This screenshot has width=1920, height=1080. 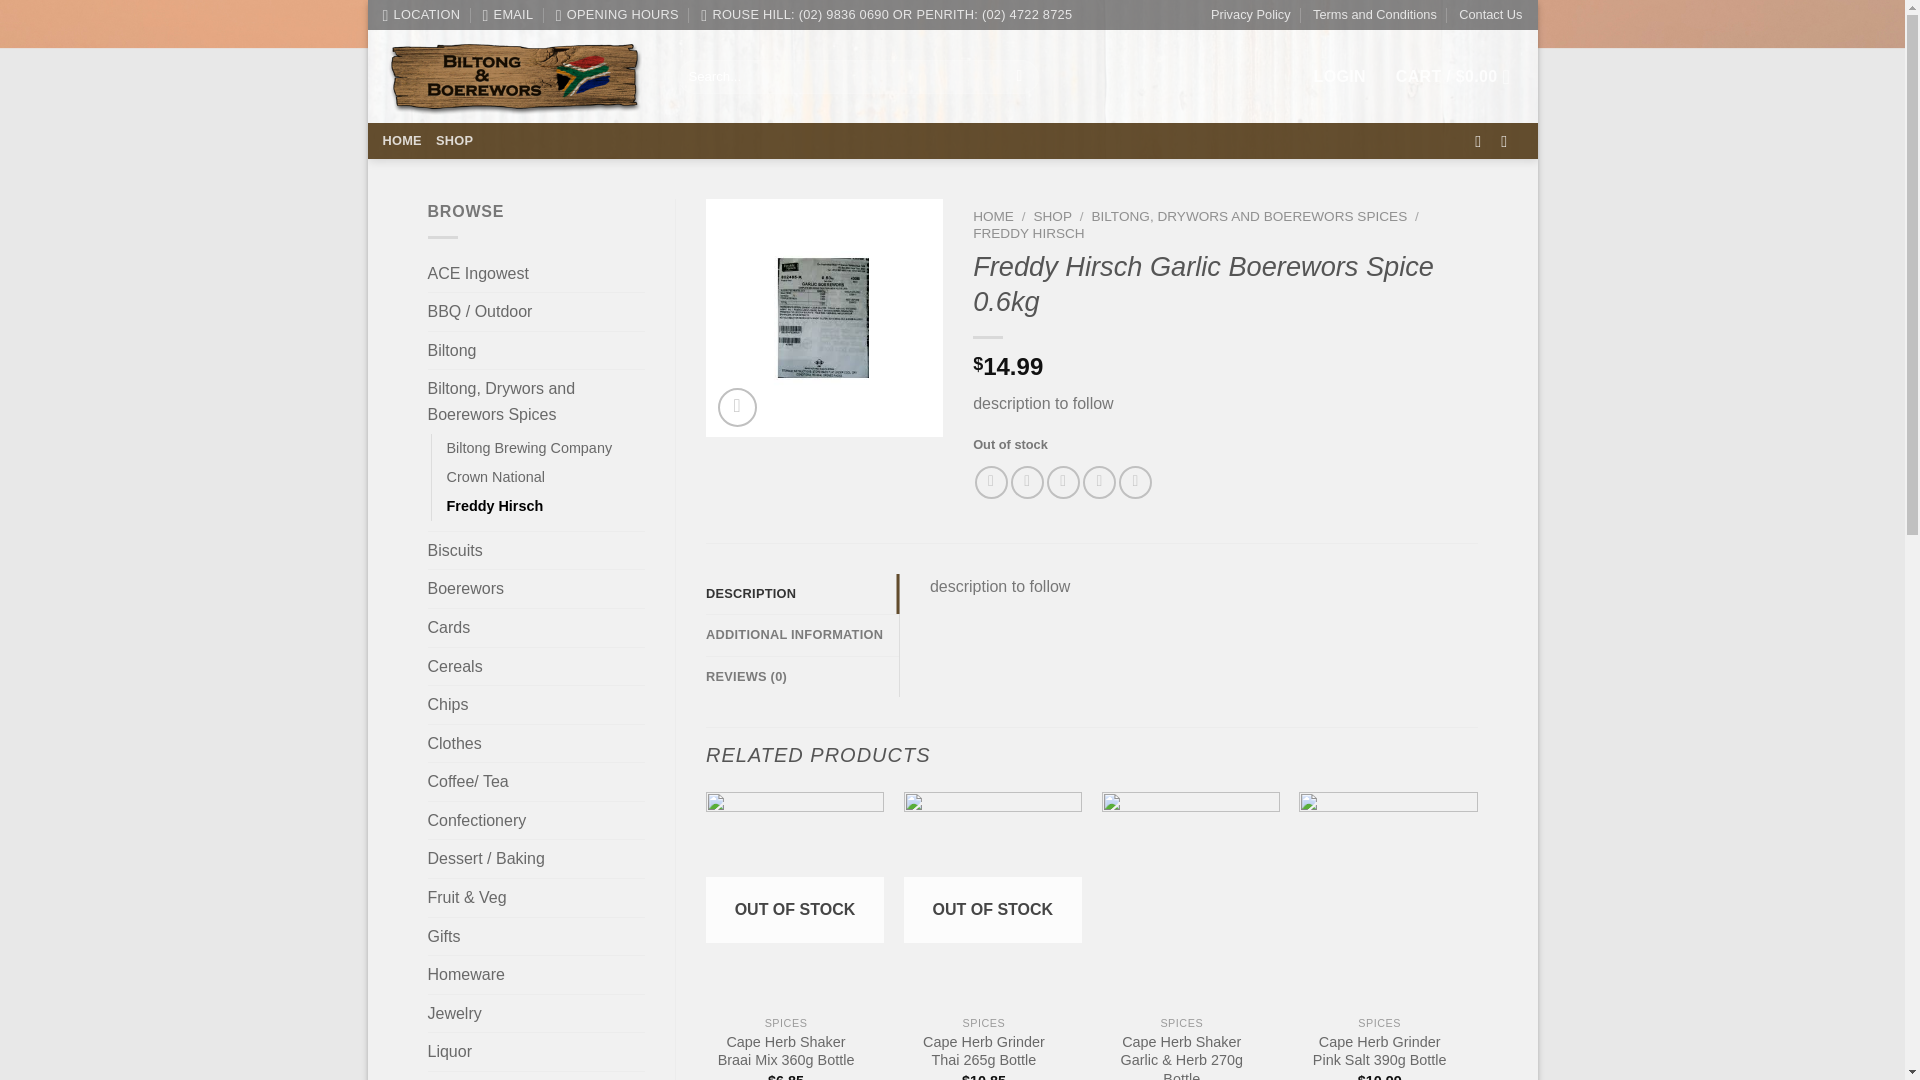 I want to click on ACE Ingowest, so click(x=536, y=273).